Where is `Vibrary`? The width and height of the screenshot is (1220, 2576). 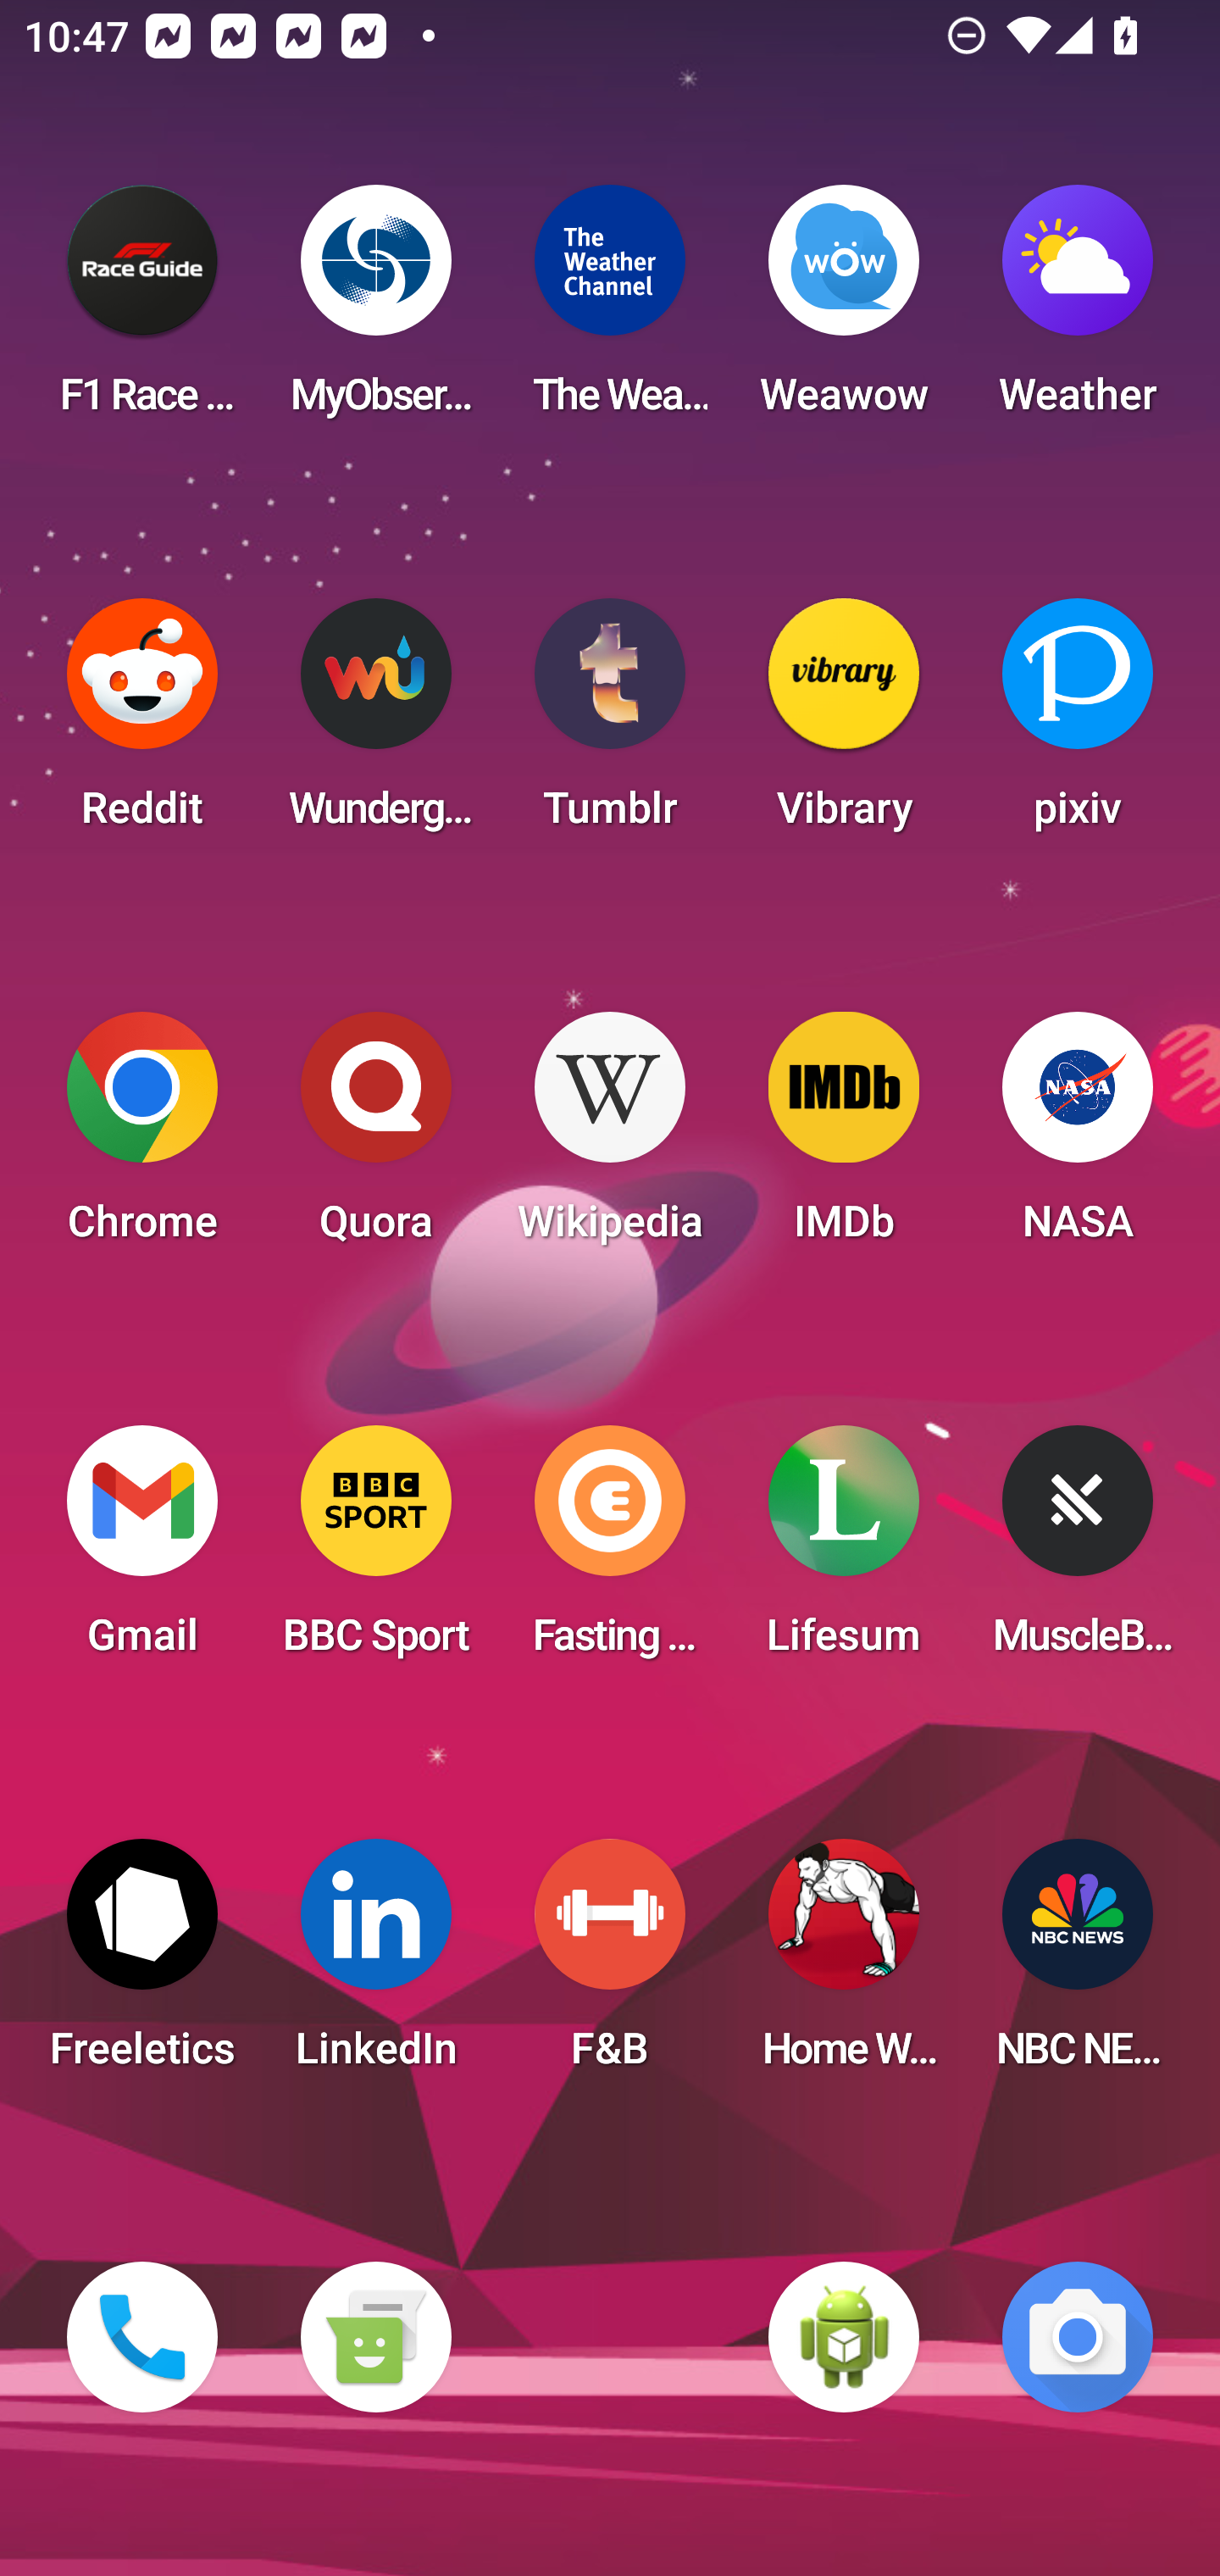 Vibrary is located at coordinates (844, 724).